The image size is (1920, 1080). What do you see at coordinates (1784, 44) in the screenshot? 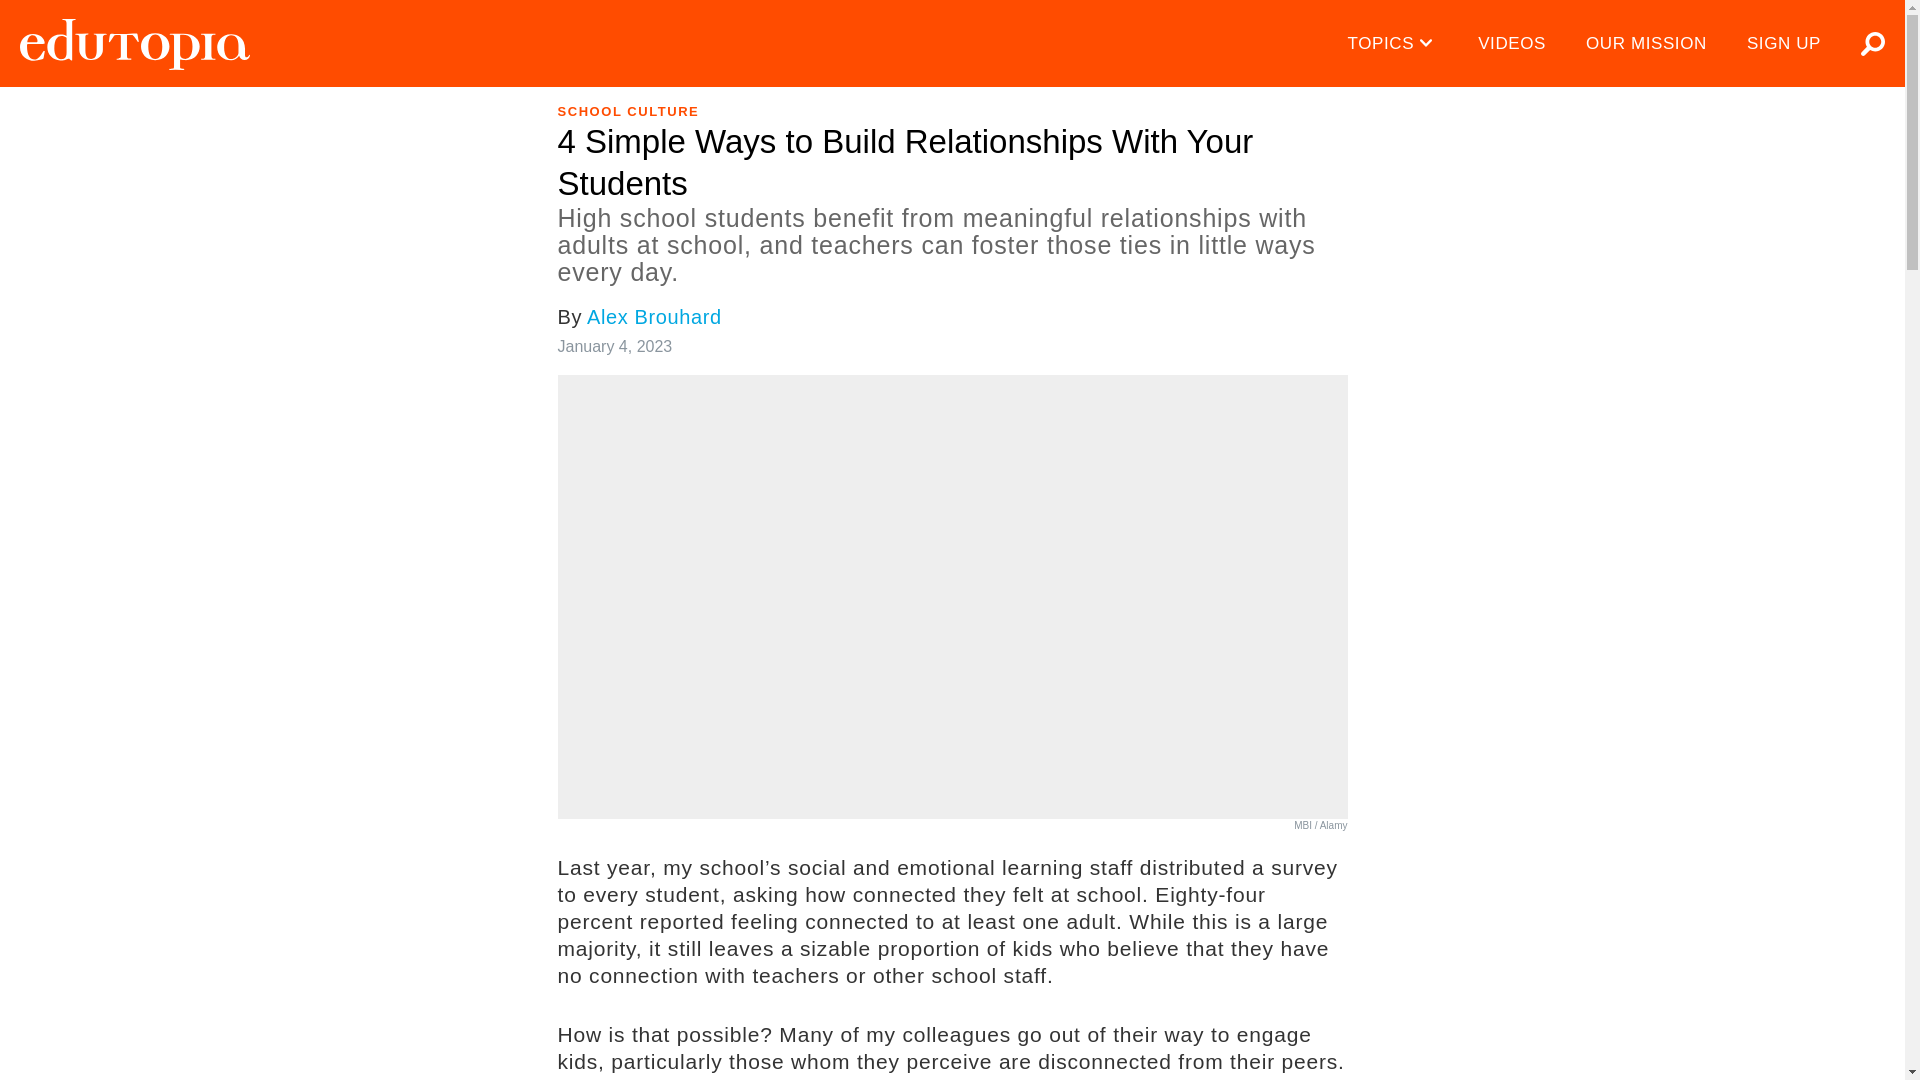
I see `SIGN UP` at bounding box center [1784, 44].